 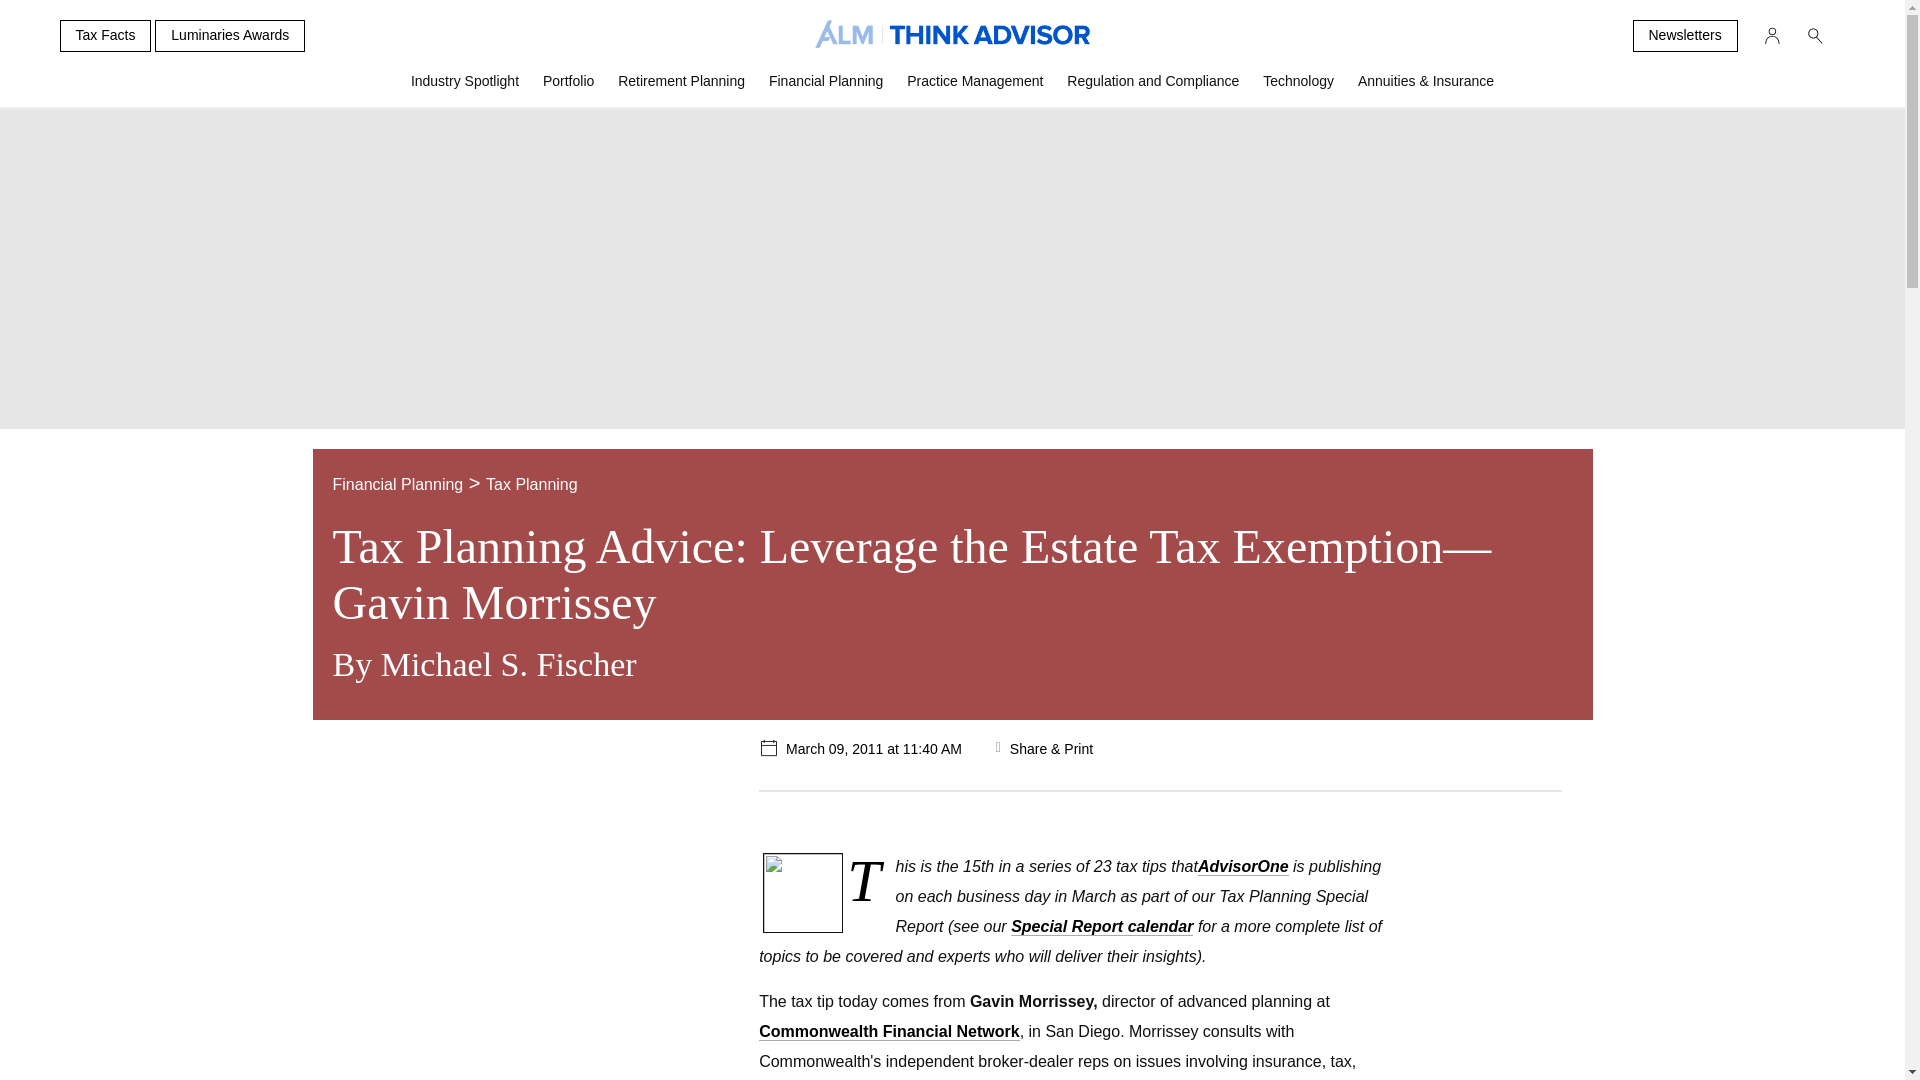 What do you see at coordinates (465, 89) in the screenshot?
I see `Industry Spotlight` at bounding box center [465, 89].